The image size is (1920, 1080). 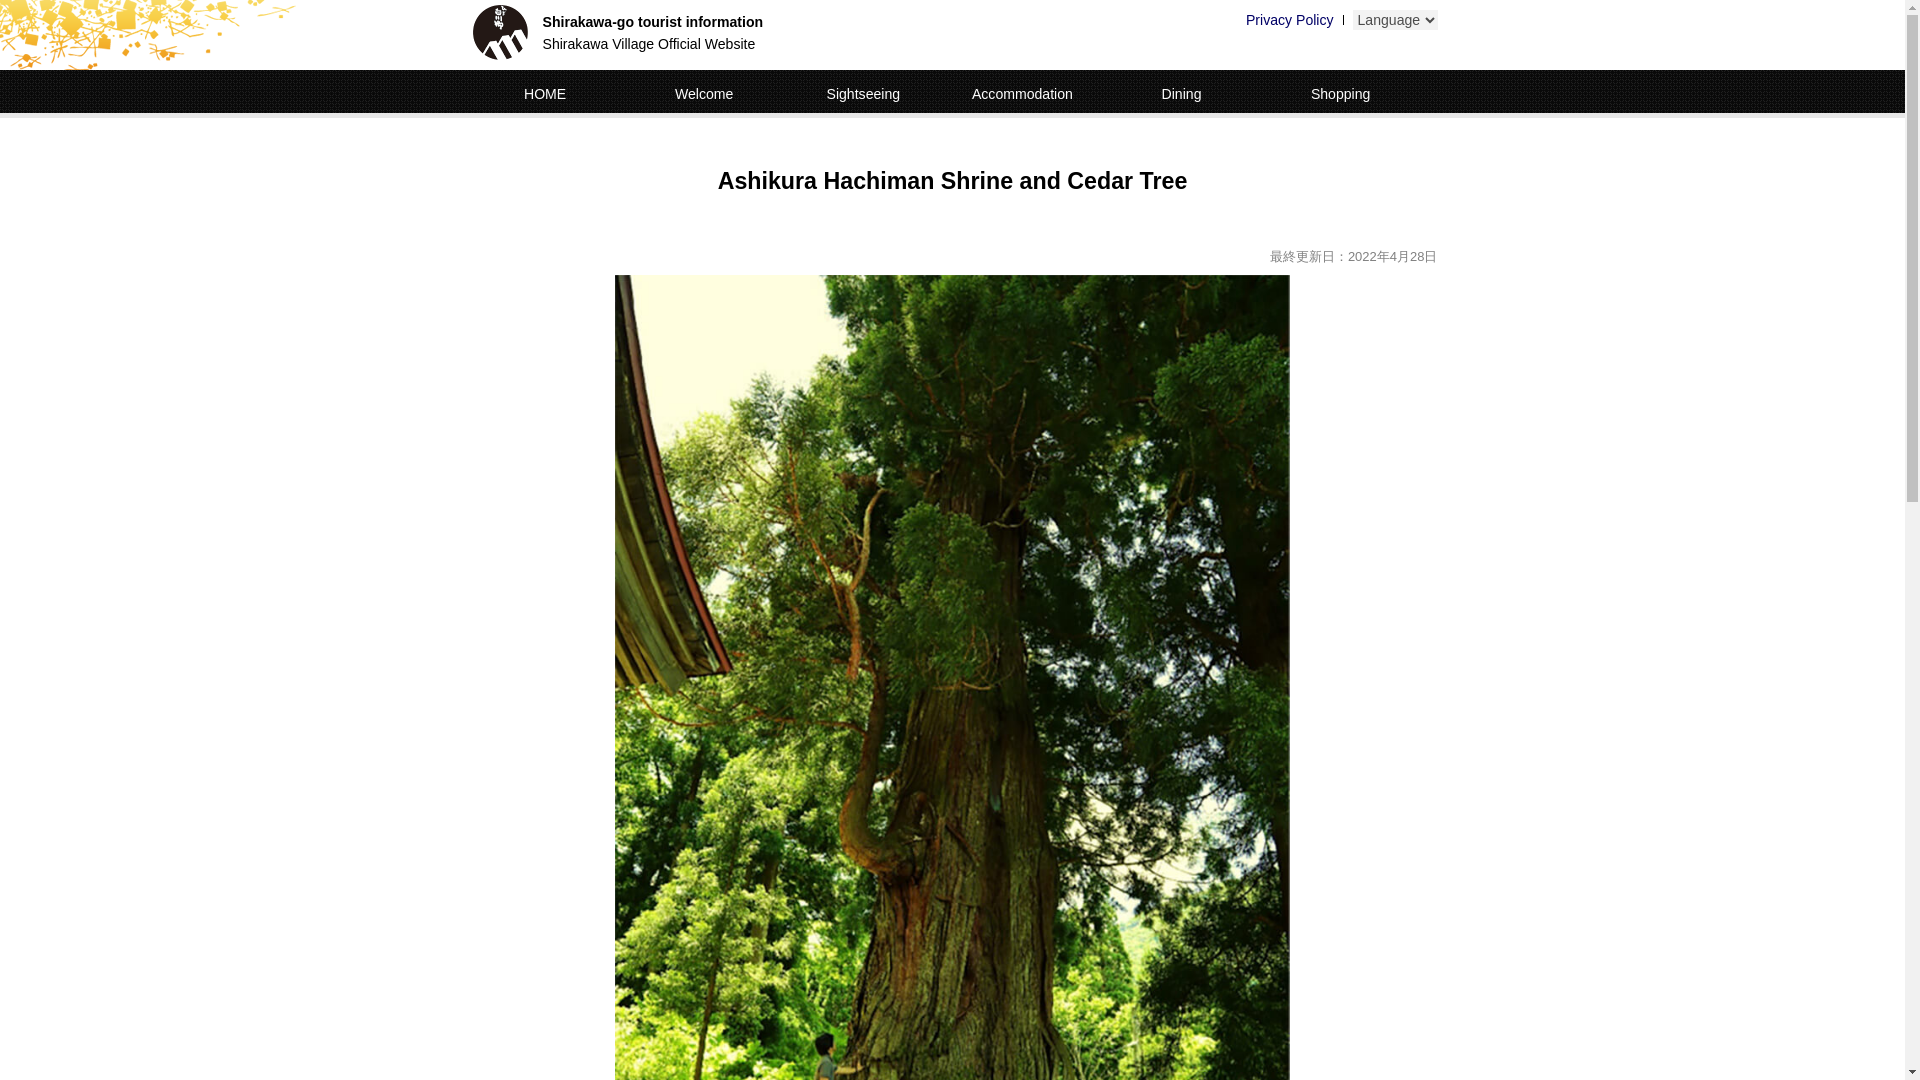 I want to click on HOME, so click(x=545, y=94).